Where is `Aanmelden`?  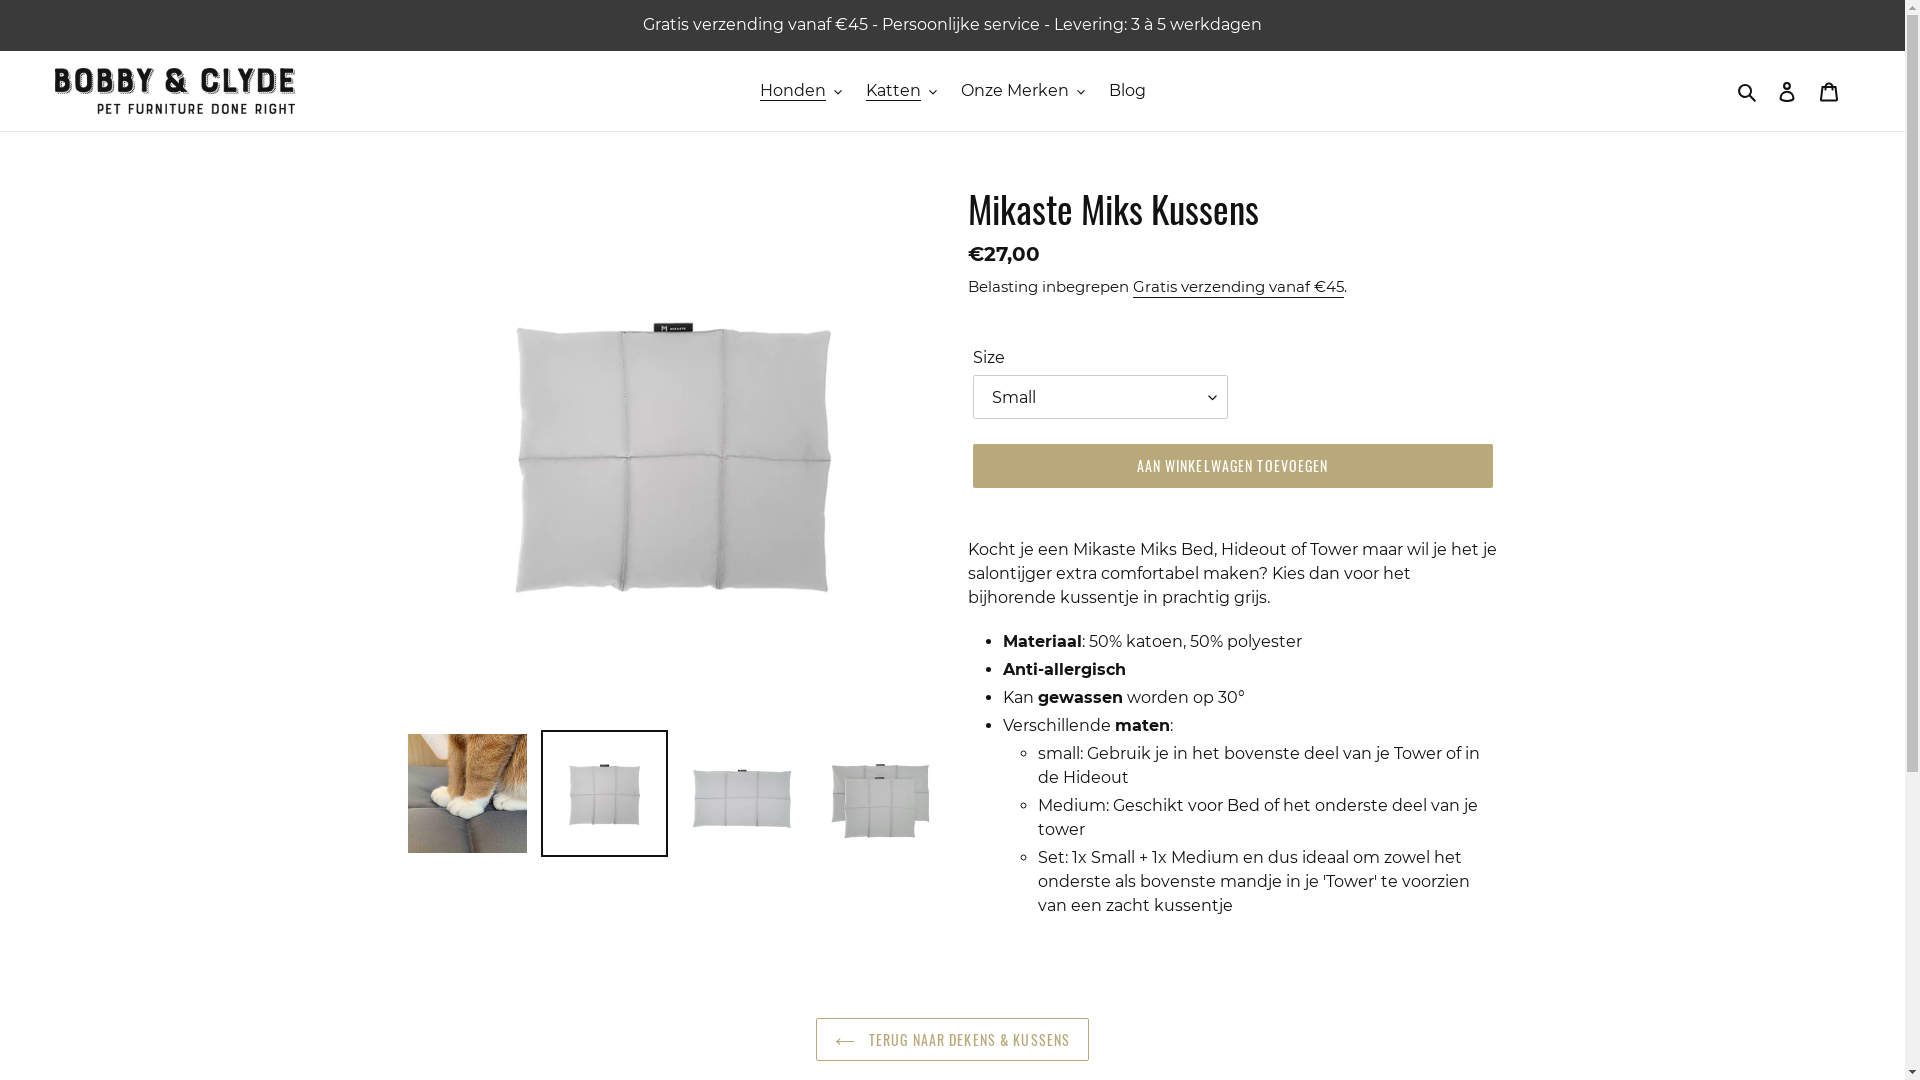 Aanmelden is located at coordinates (1787, 91).